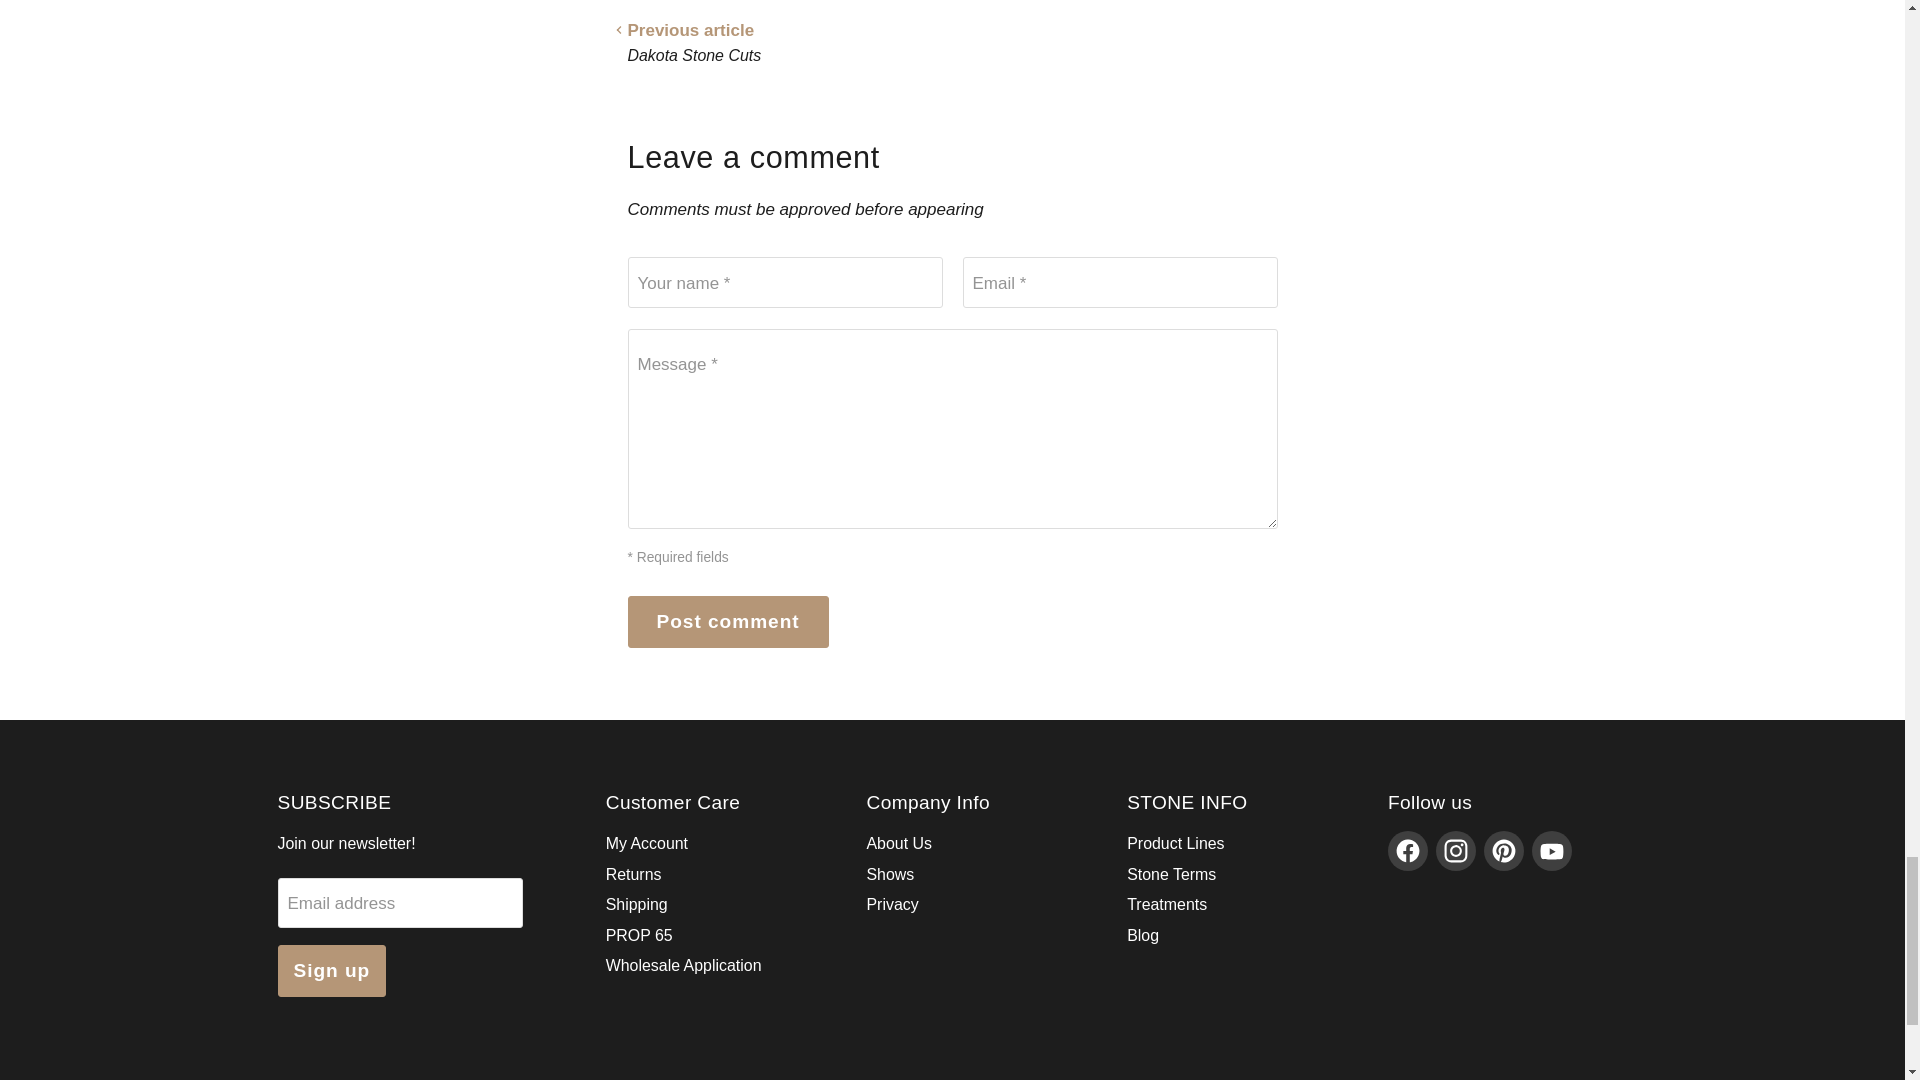  What do you see at coordinates (1552, 850) in the screenshot?
I see `YouTube` at bounding box center [1552, 850].